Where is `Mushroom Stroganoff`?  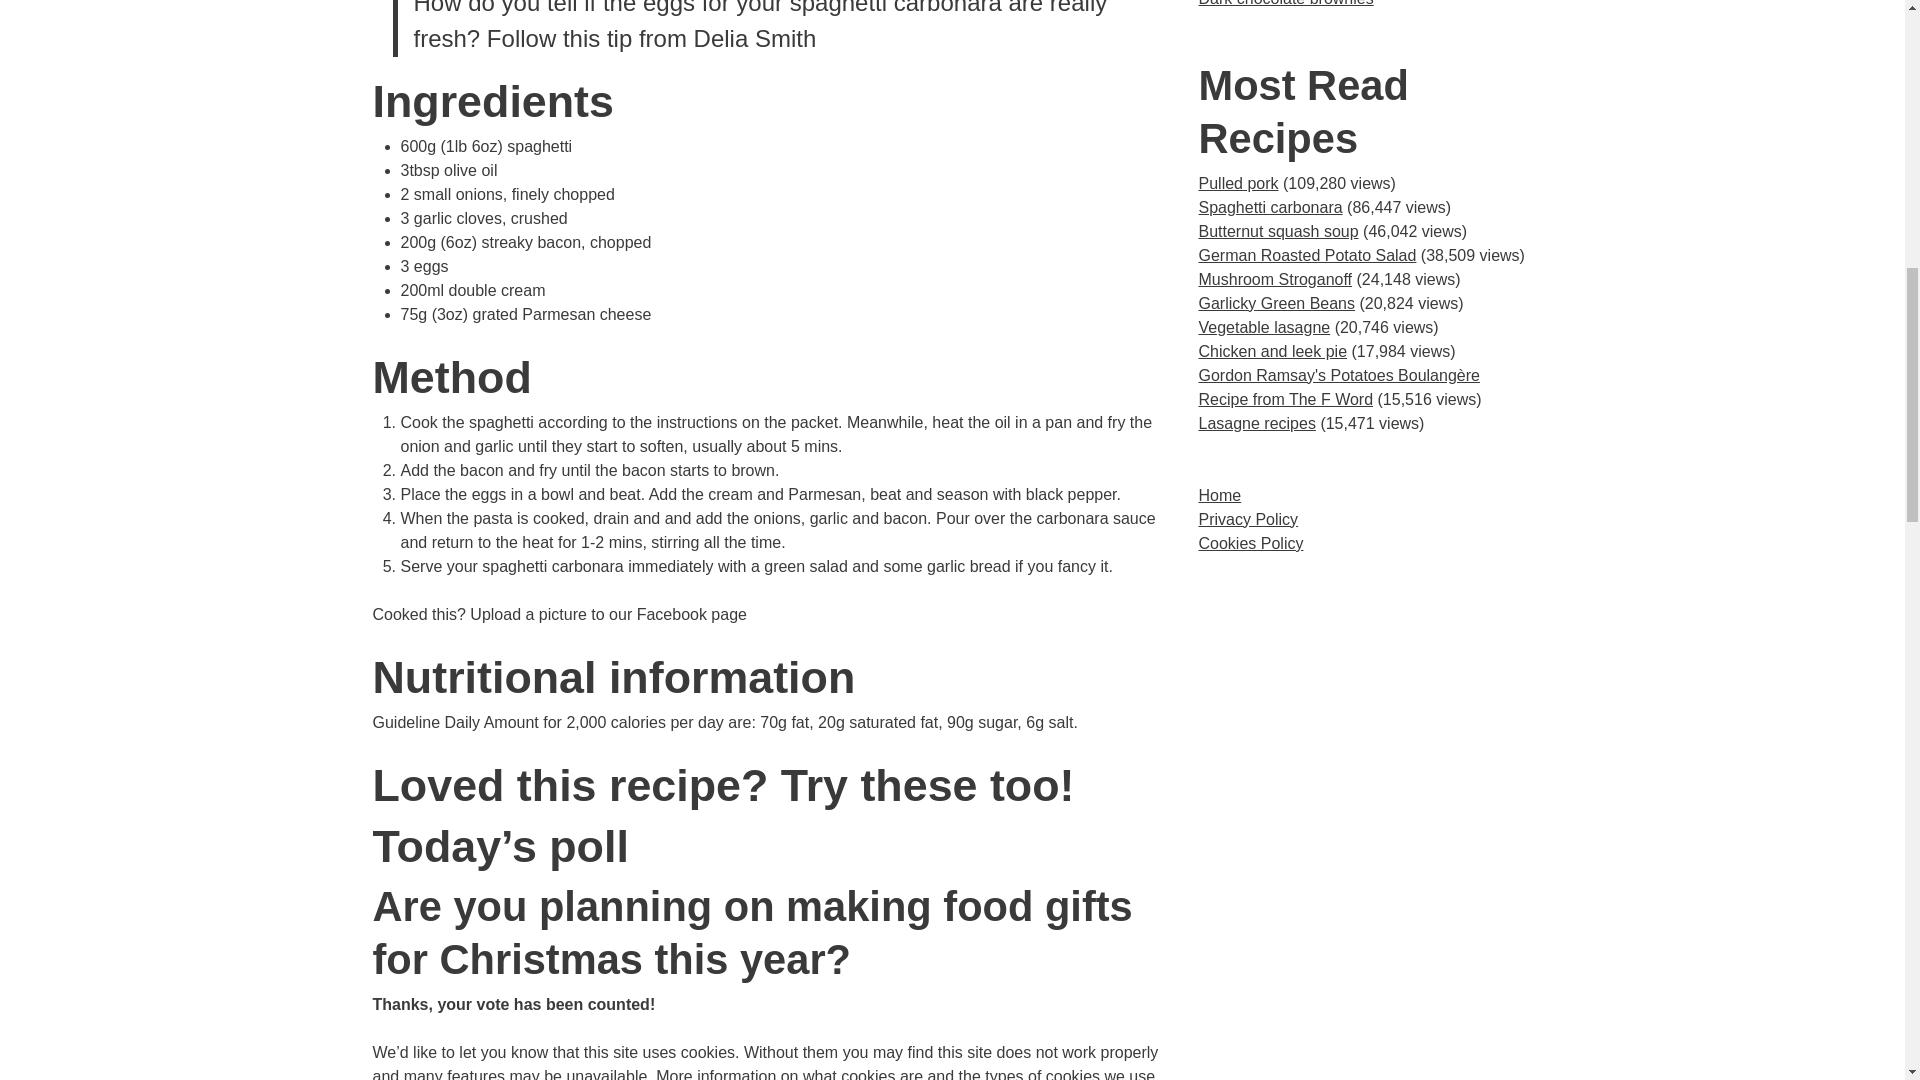 Mushroom Stroganoff is located at coordinates (1274, 280).